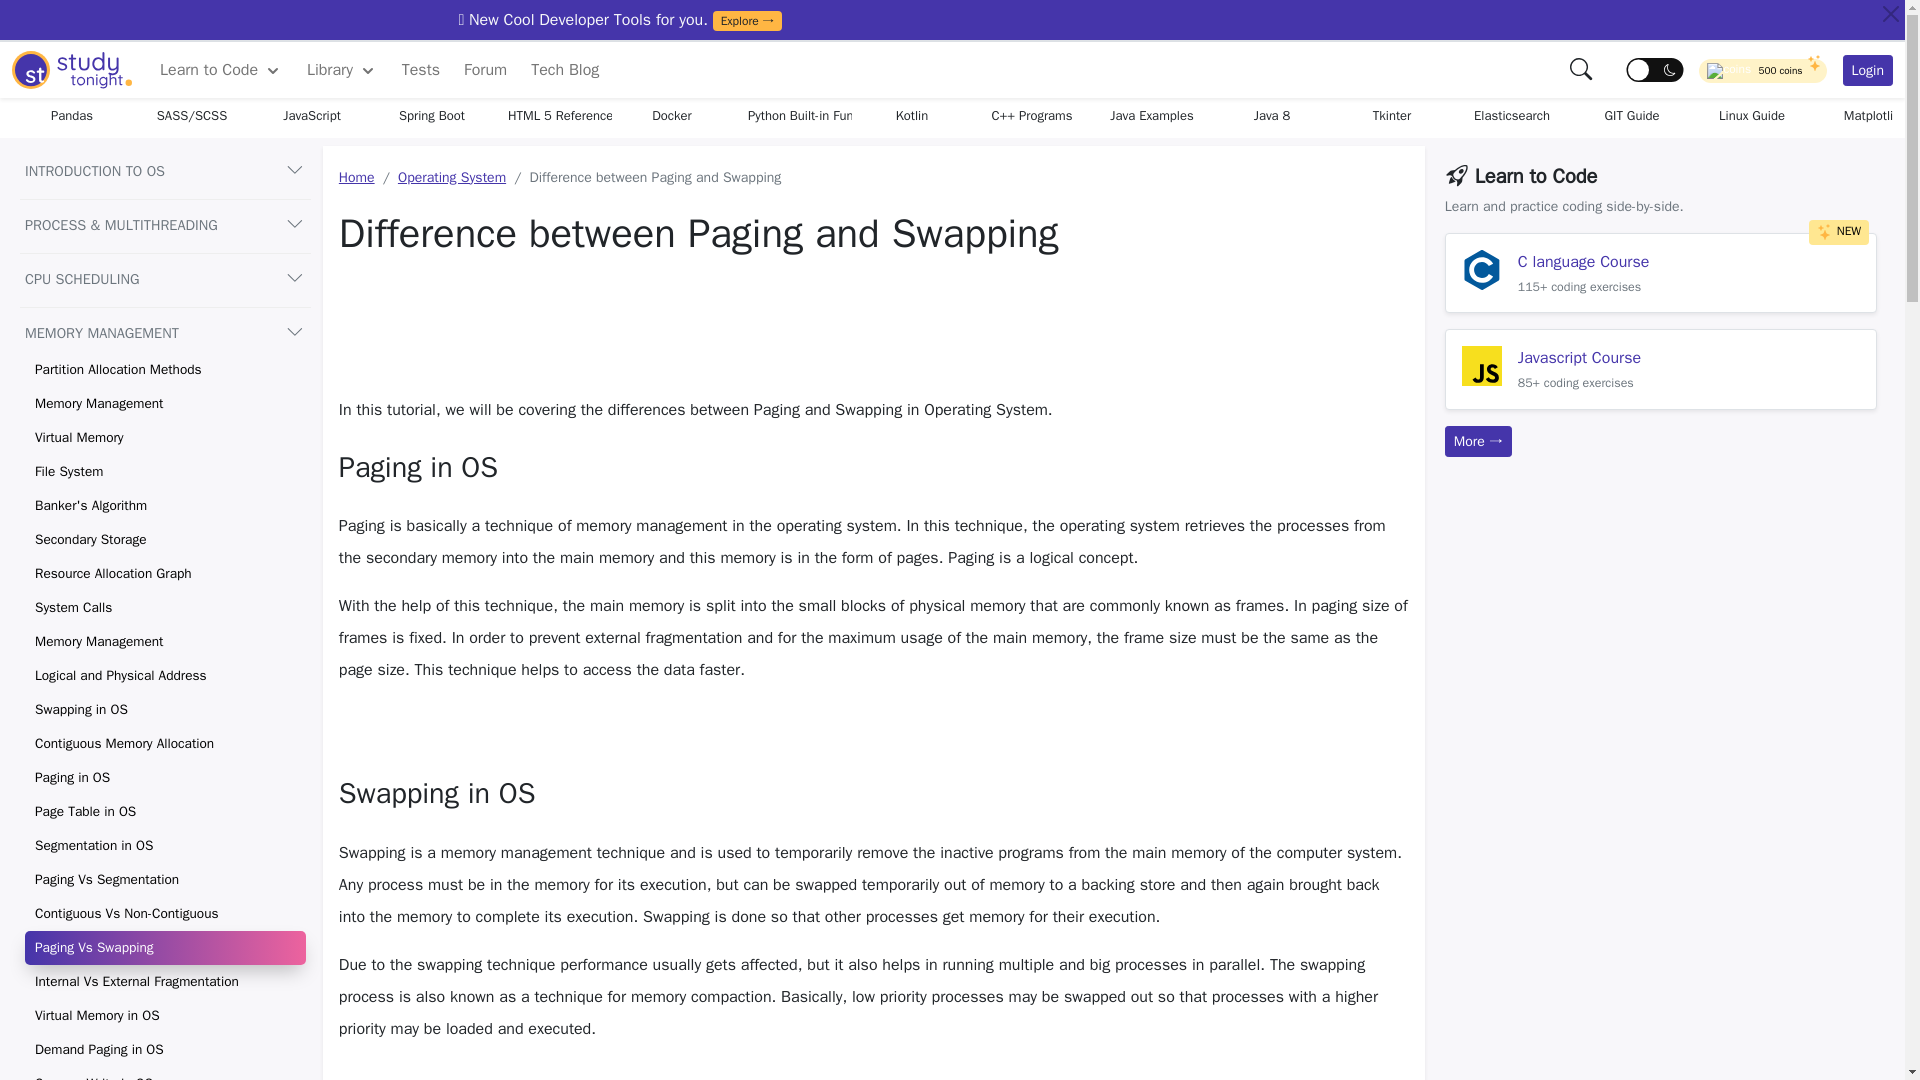  What do you see at coordinates (552, 116) in the screenshot?
I see `HTML 5 References` at bounding box center [552, 116].